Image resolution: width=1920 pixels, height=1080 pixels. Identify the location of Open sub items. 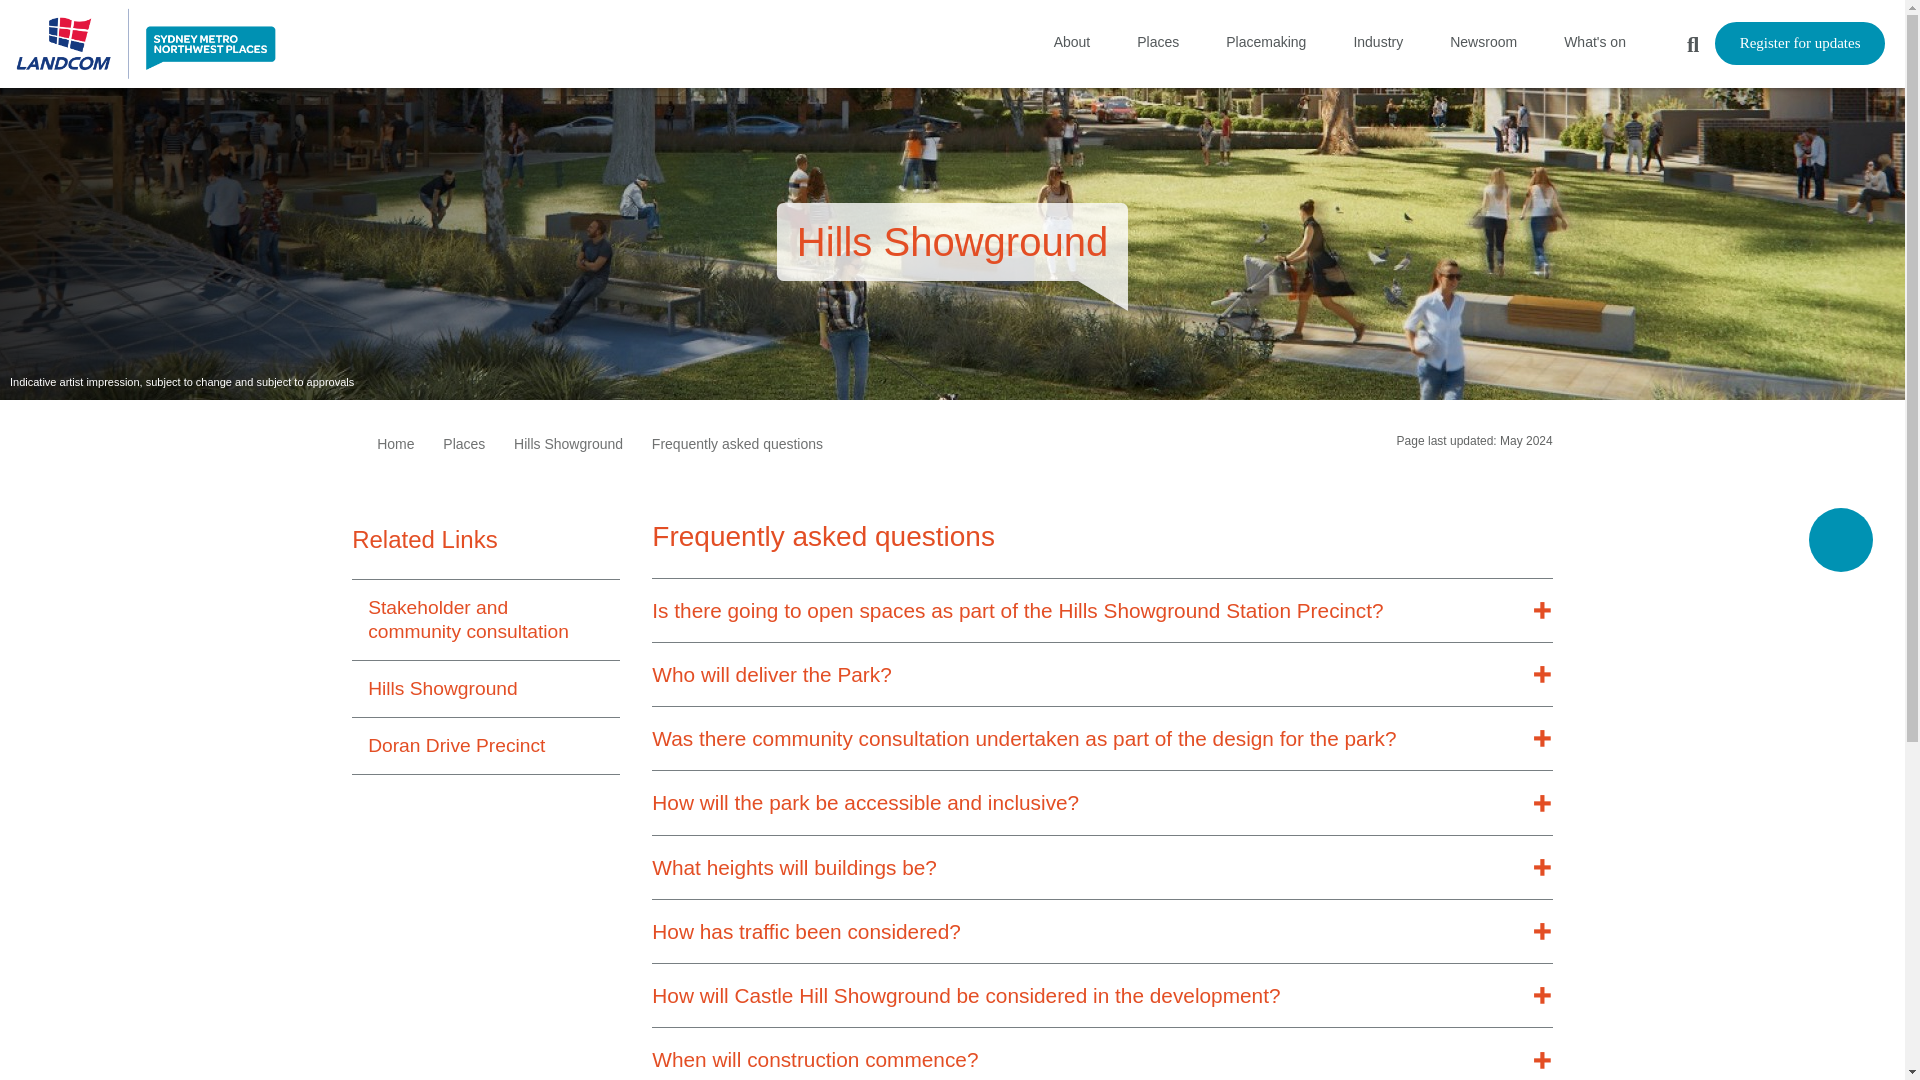
(1532, 42).